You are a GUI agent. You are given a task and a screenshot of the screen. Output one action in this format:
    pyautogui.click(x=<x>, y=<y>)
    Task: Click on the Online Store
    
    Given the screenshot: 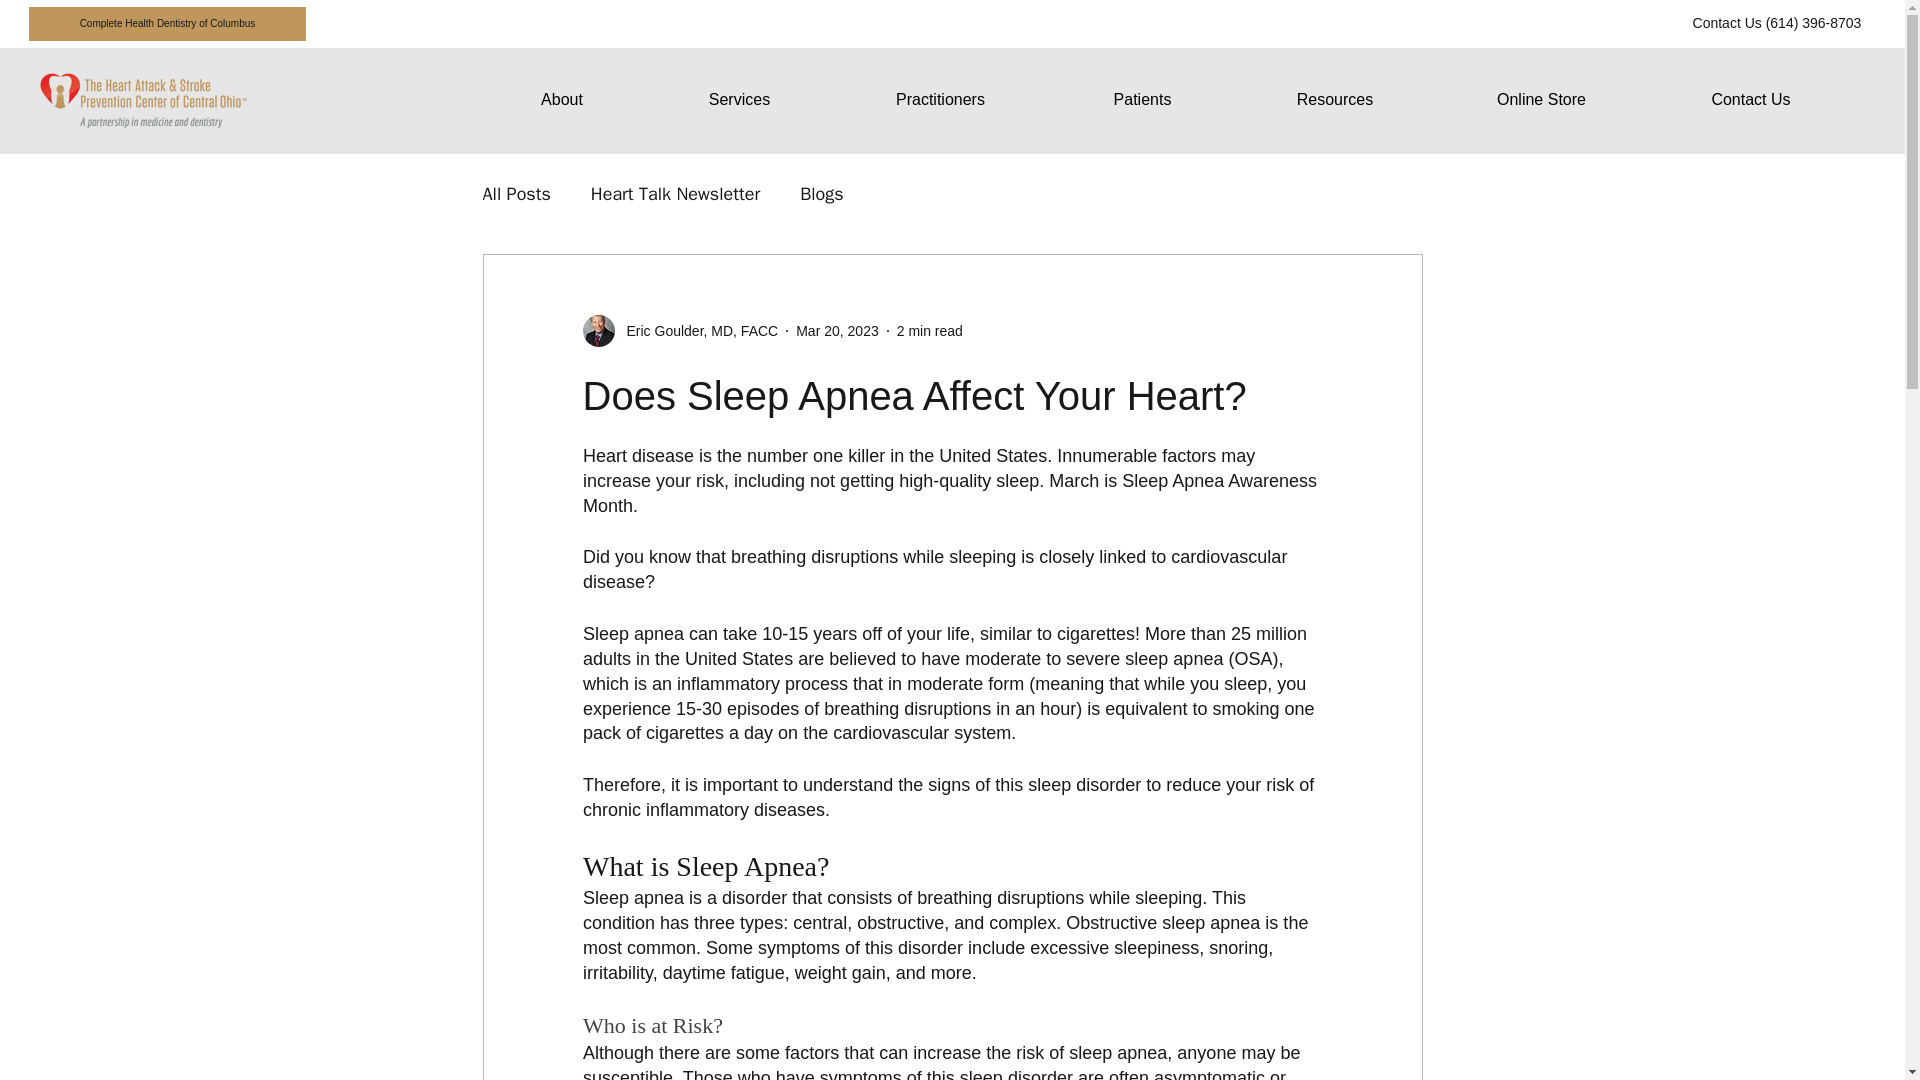 What is the action you would take?
    pyautogui.click(x=1540, y=100)
    